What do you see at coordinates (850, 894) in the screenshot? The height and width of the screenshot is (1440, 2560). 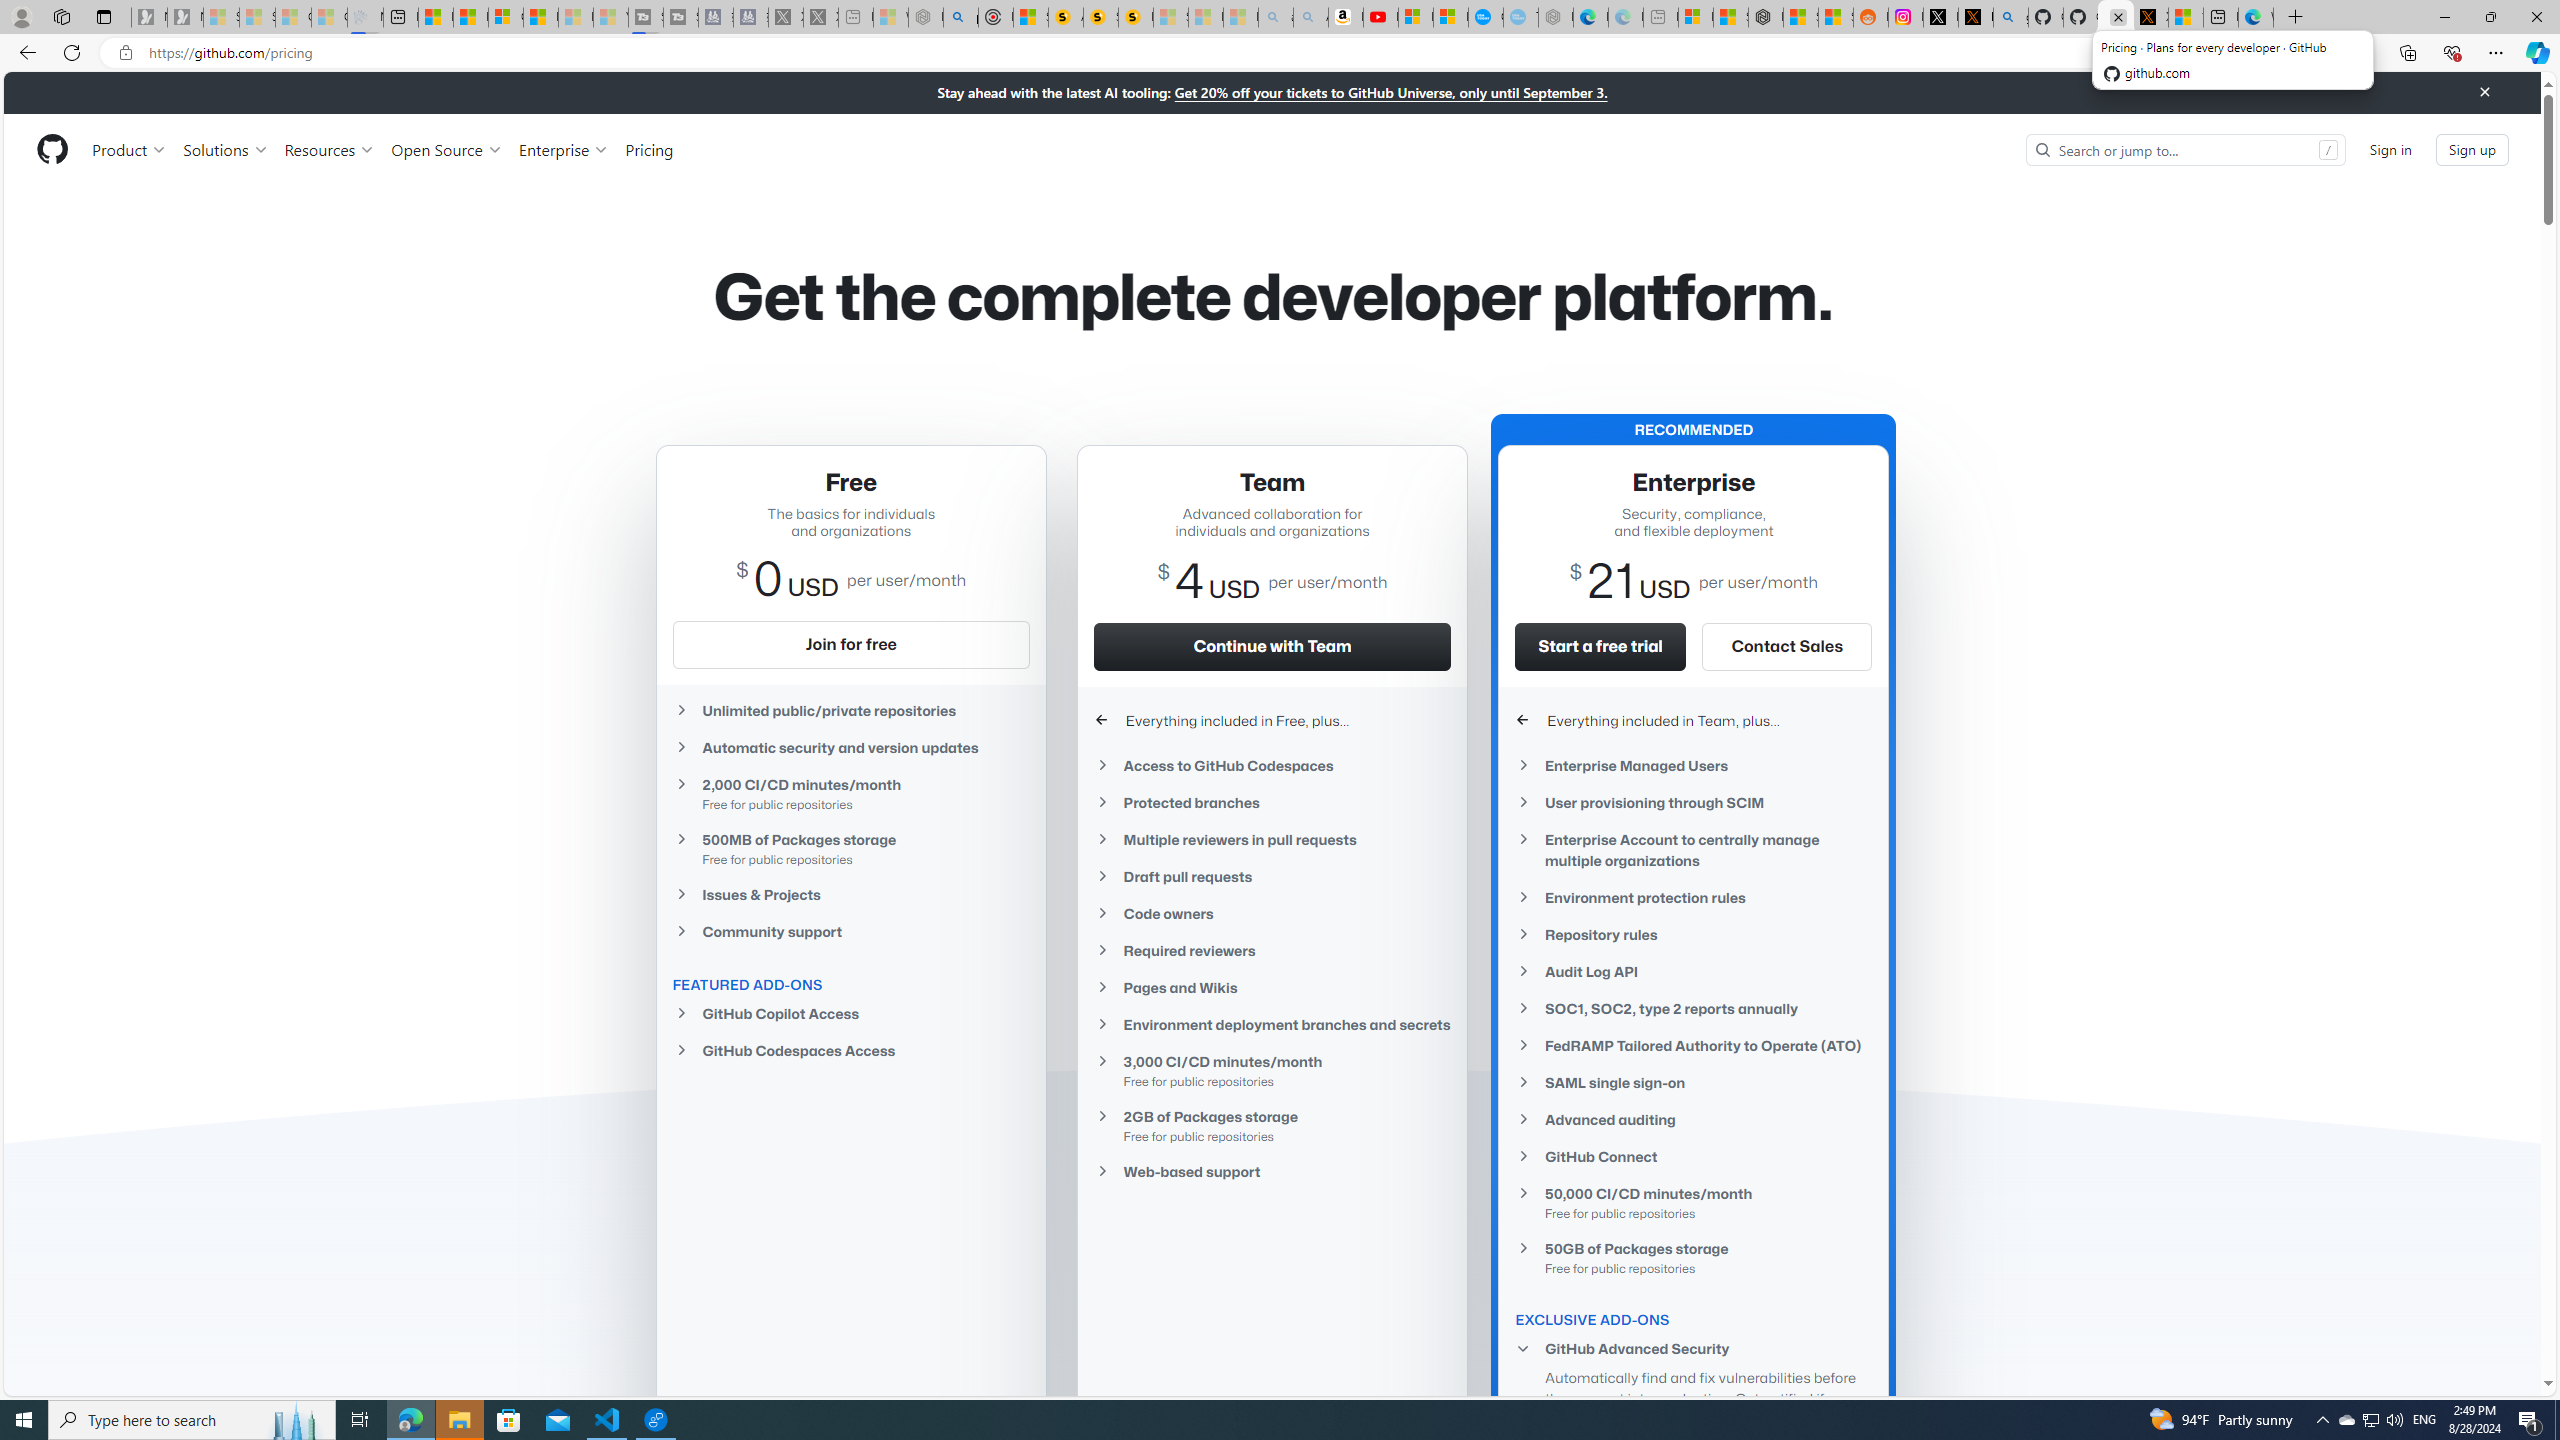 I see `Issues & Projects` at bounding box center [850, 894].